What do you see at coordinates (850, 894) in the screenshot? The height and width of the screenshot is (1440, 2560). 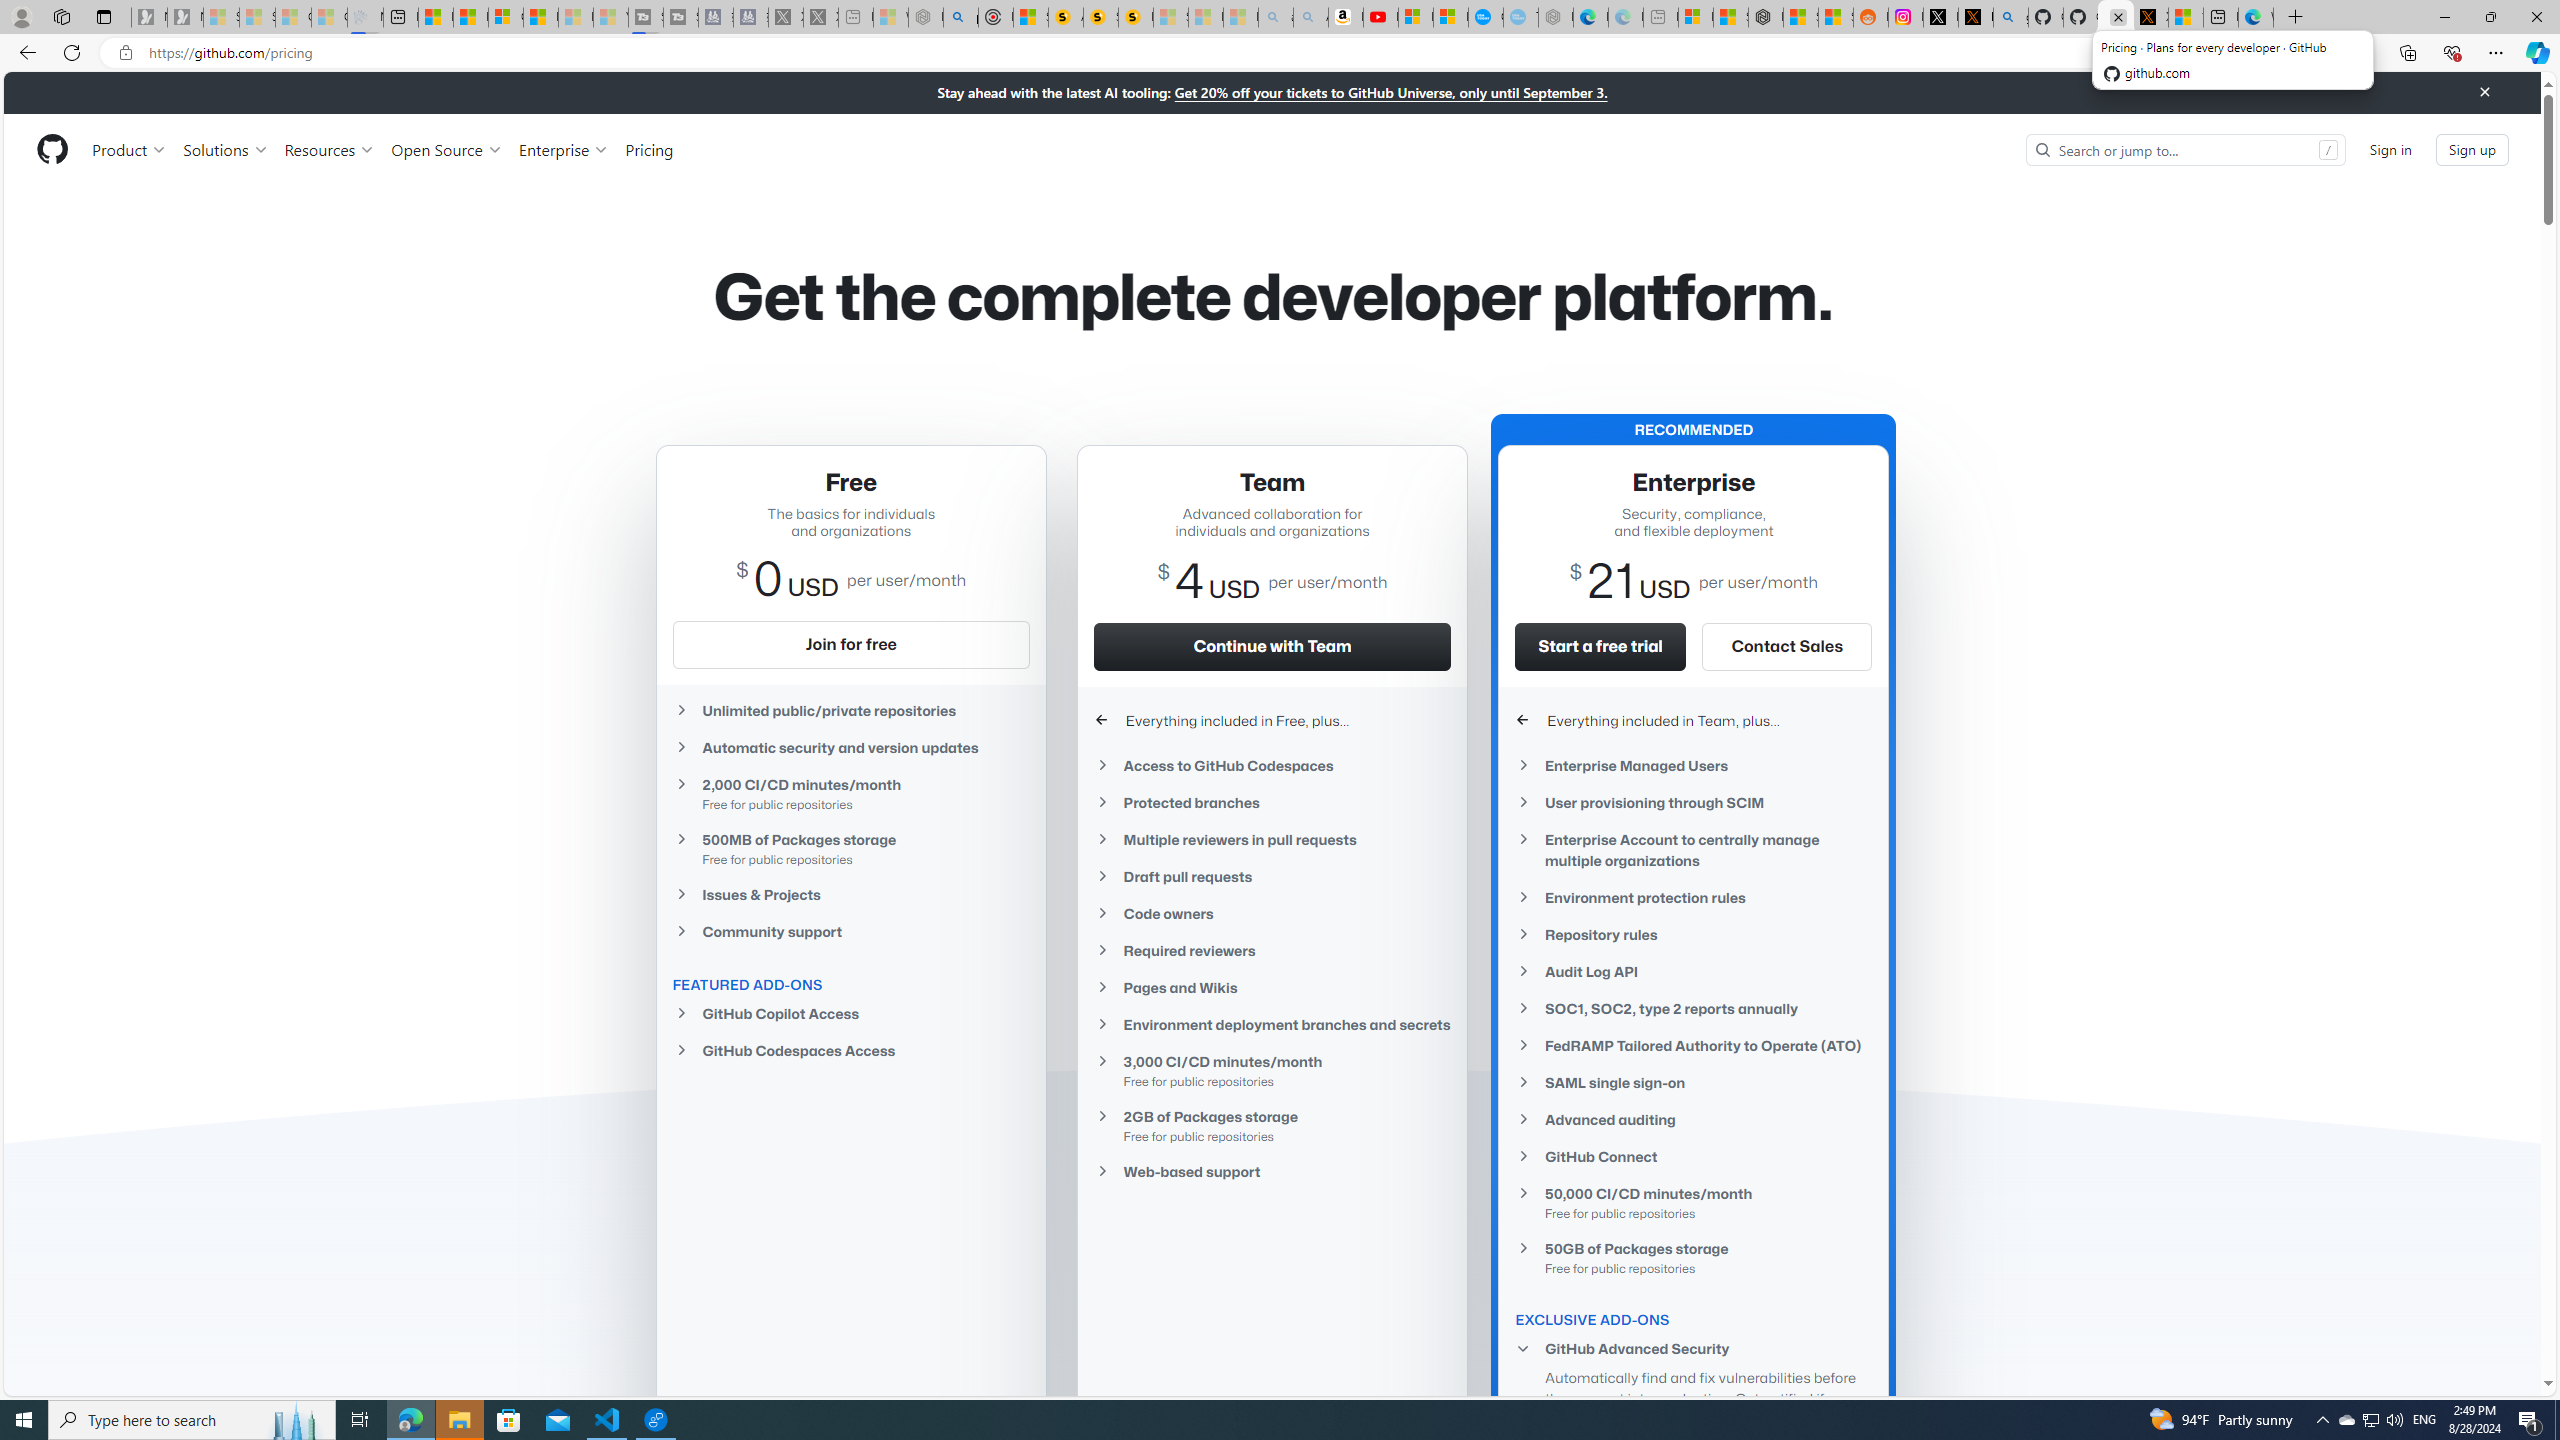 I see `Issues & Projects` at bounding box center [850, 894].